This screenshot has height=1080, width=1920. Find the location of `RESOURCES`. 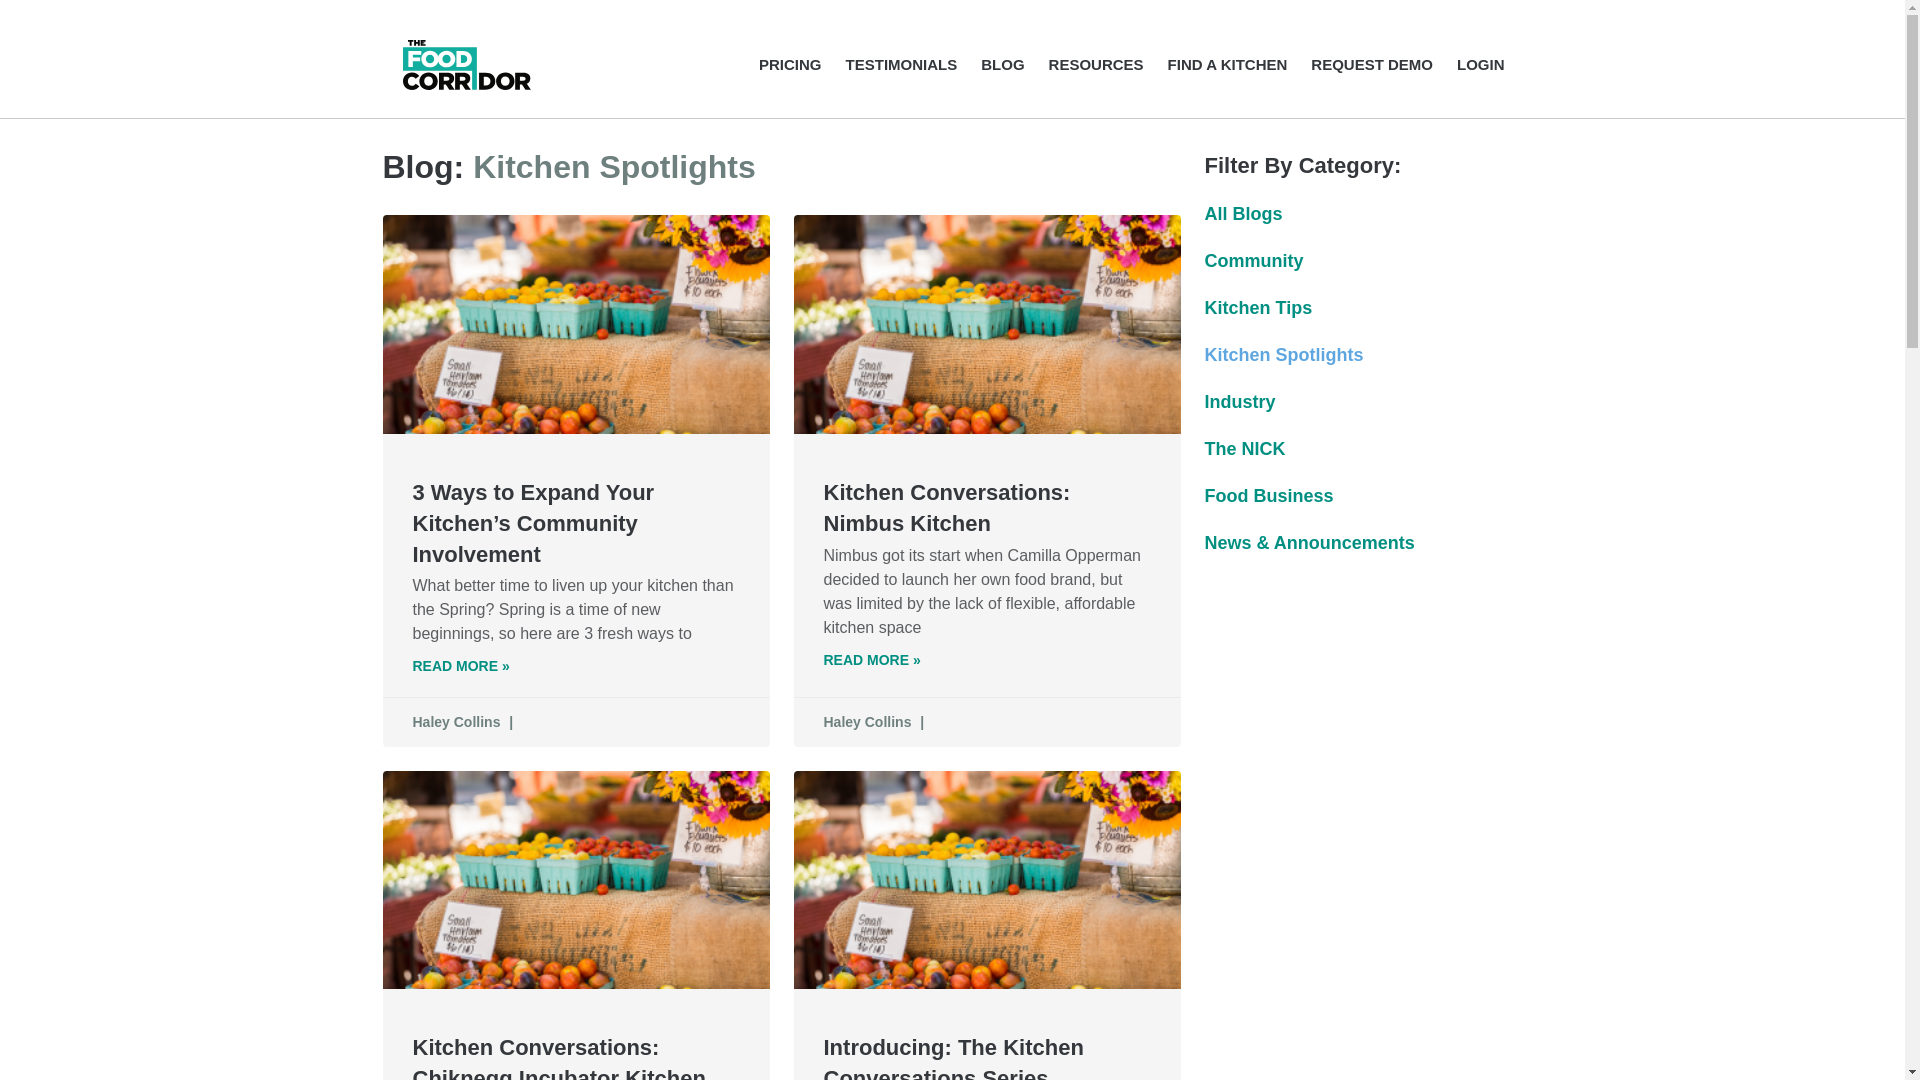

RESOURCES is located at coordinates (1096, 64).